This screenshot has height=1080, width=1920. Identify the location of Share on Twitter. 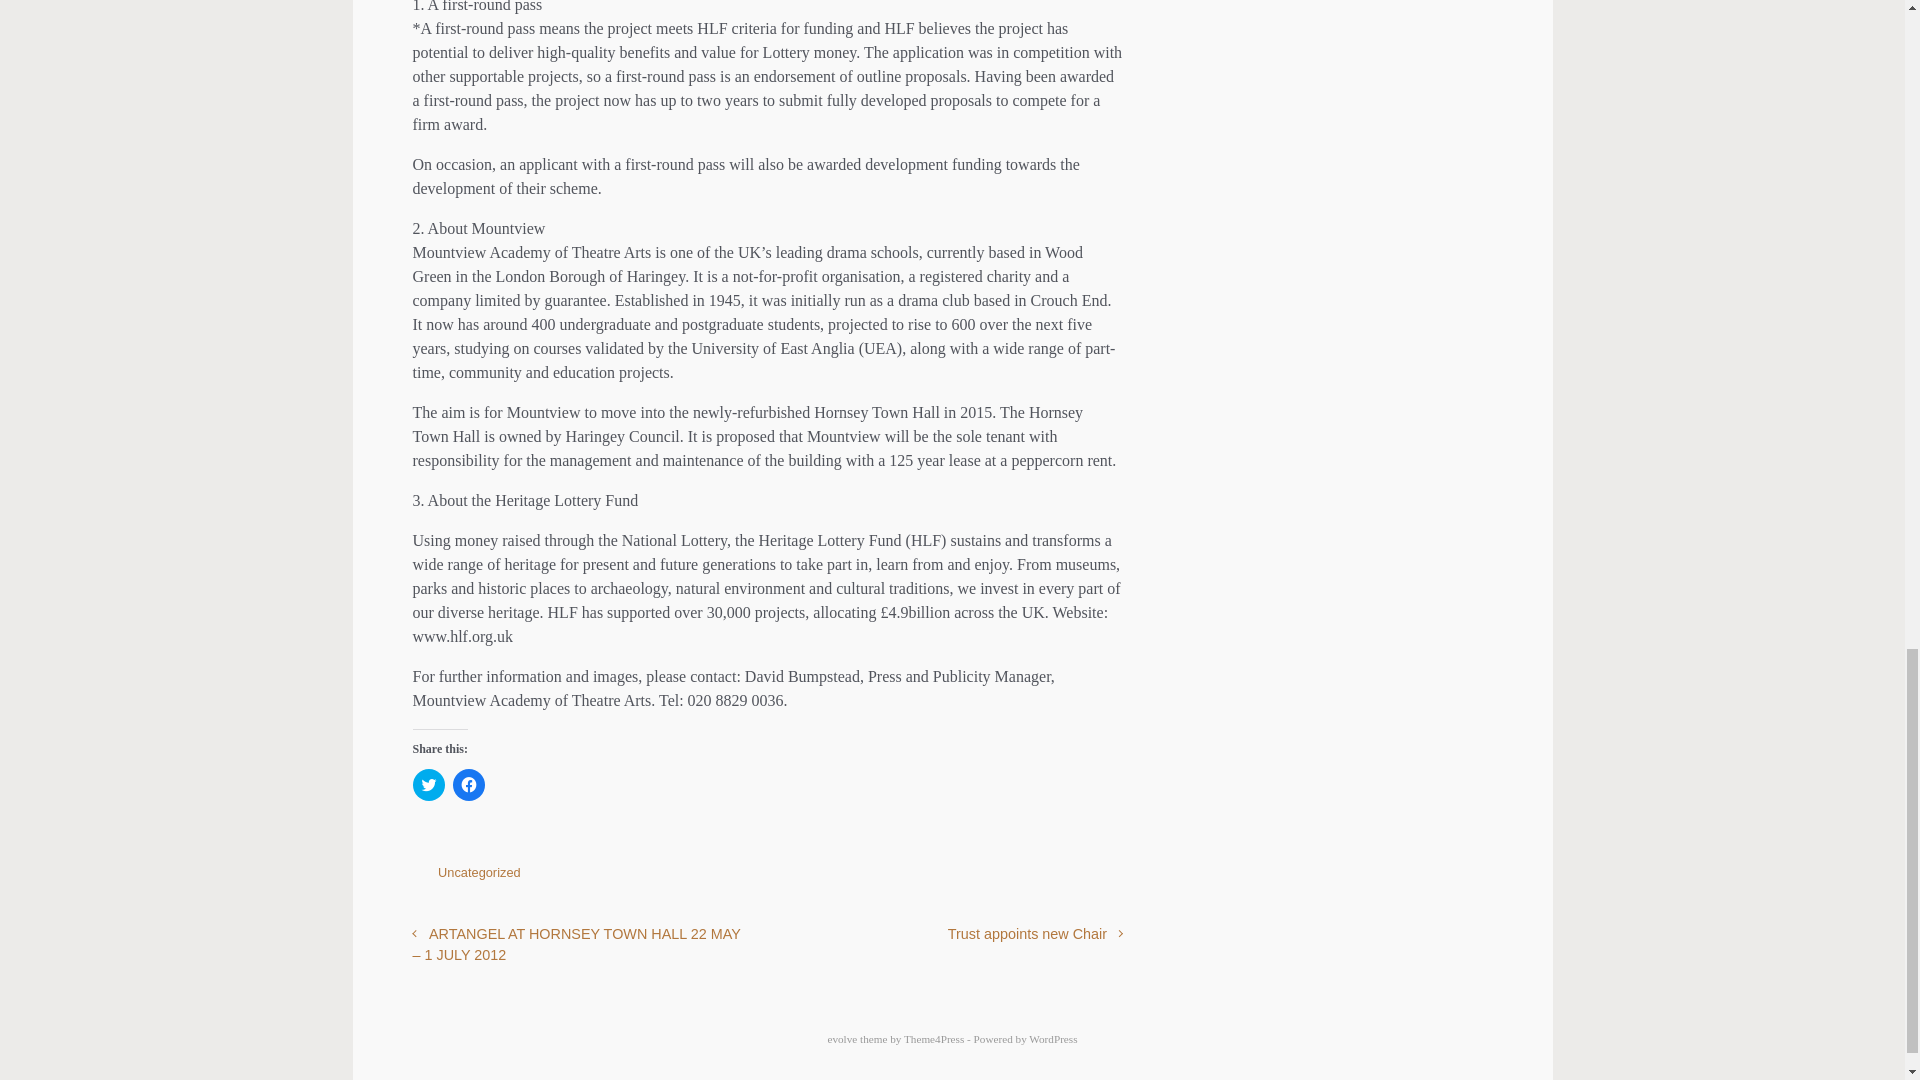
(966, 877).